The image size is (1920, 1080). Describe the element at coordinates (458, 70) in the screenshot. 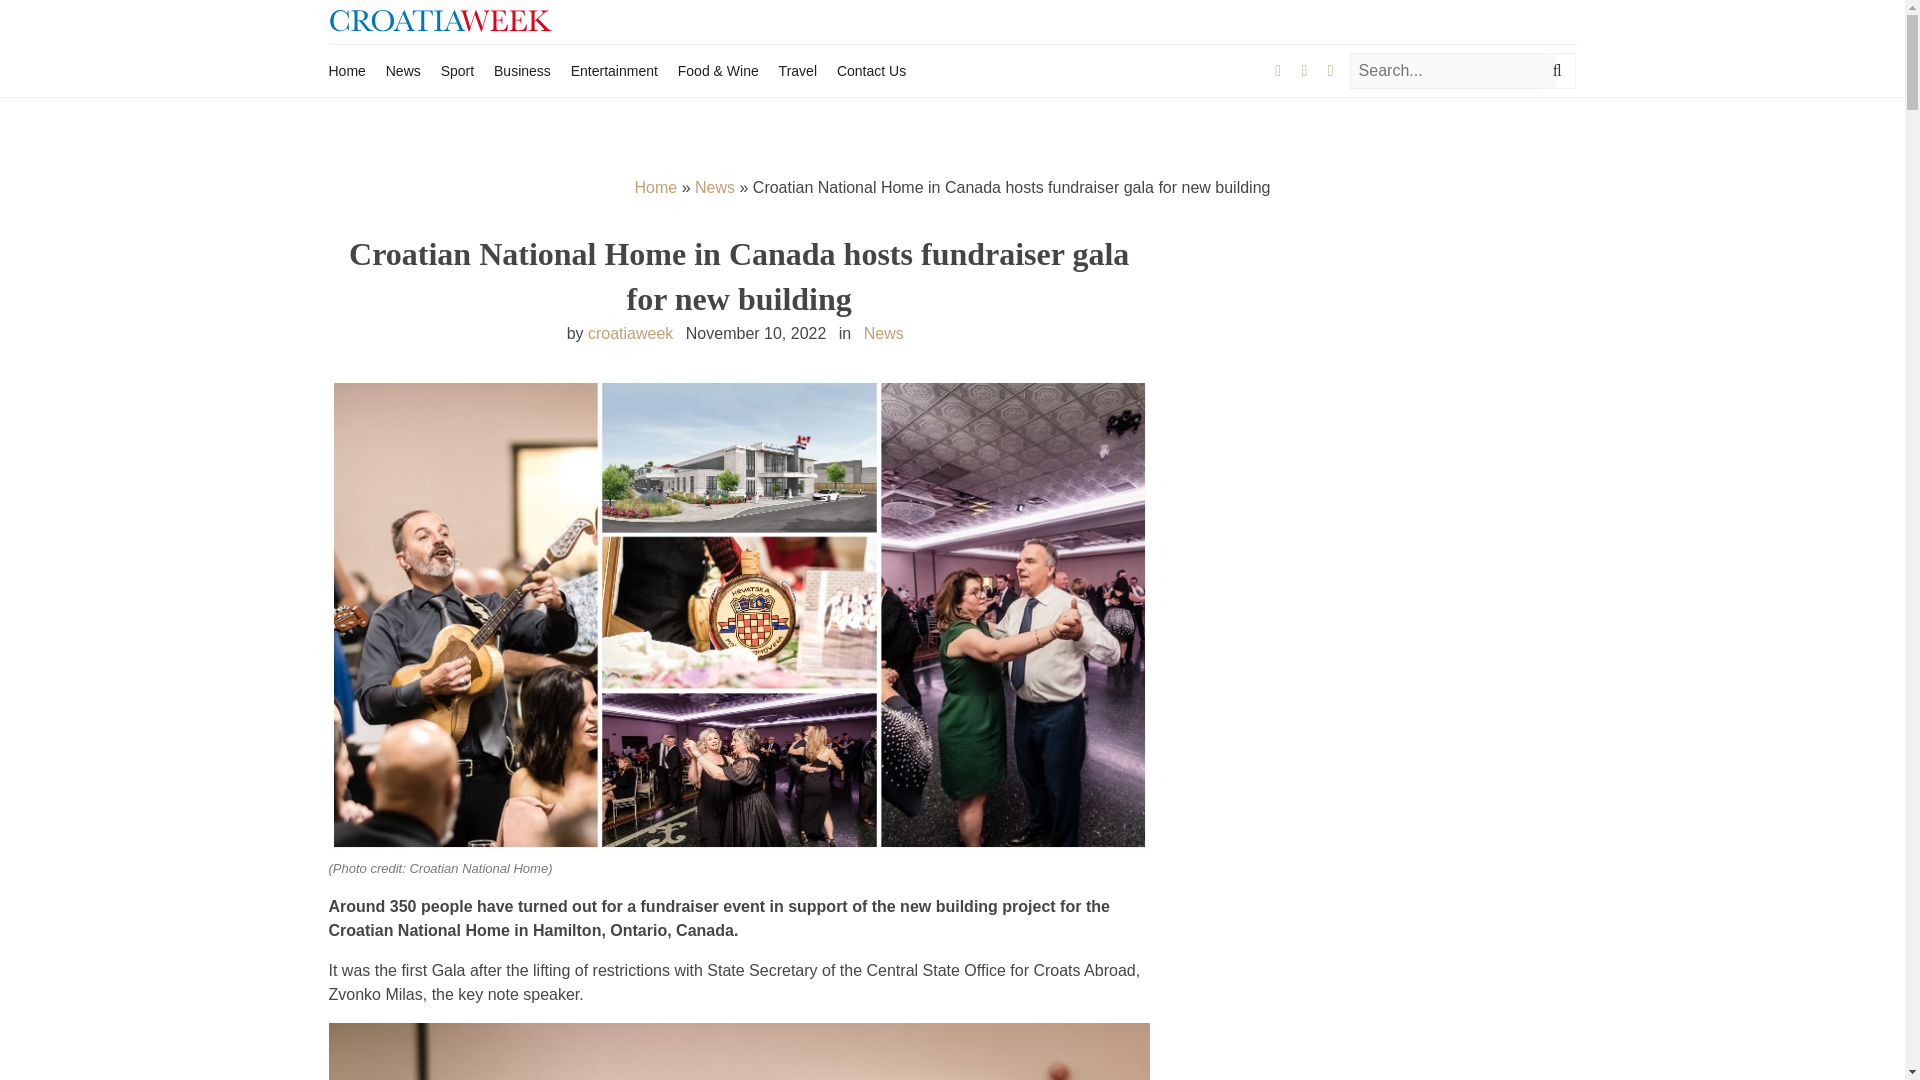

I see `Sport` at that location.